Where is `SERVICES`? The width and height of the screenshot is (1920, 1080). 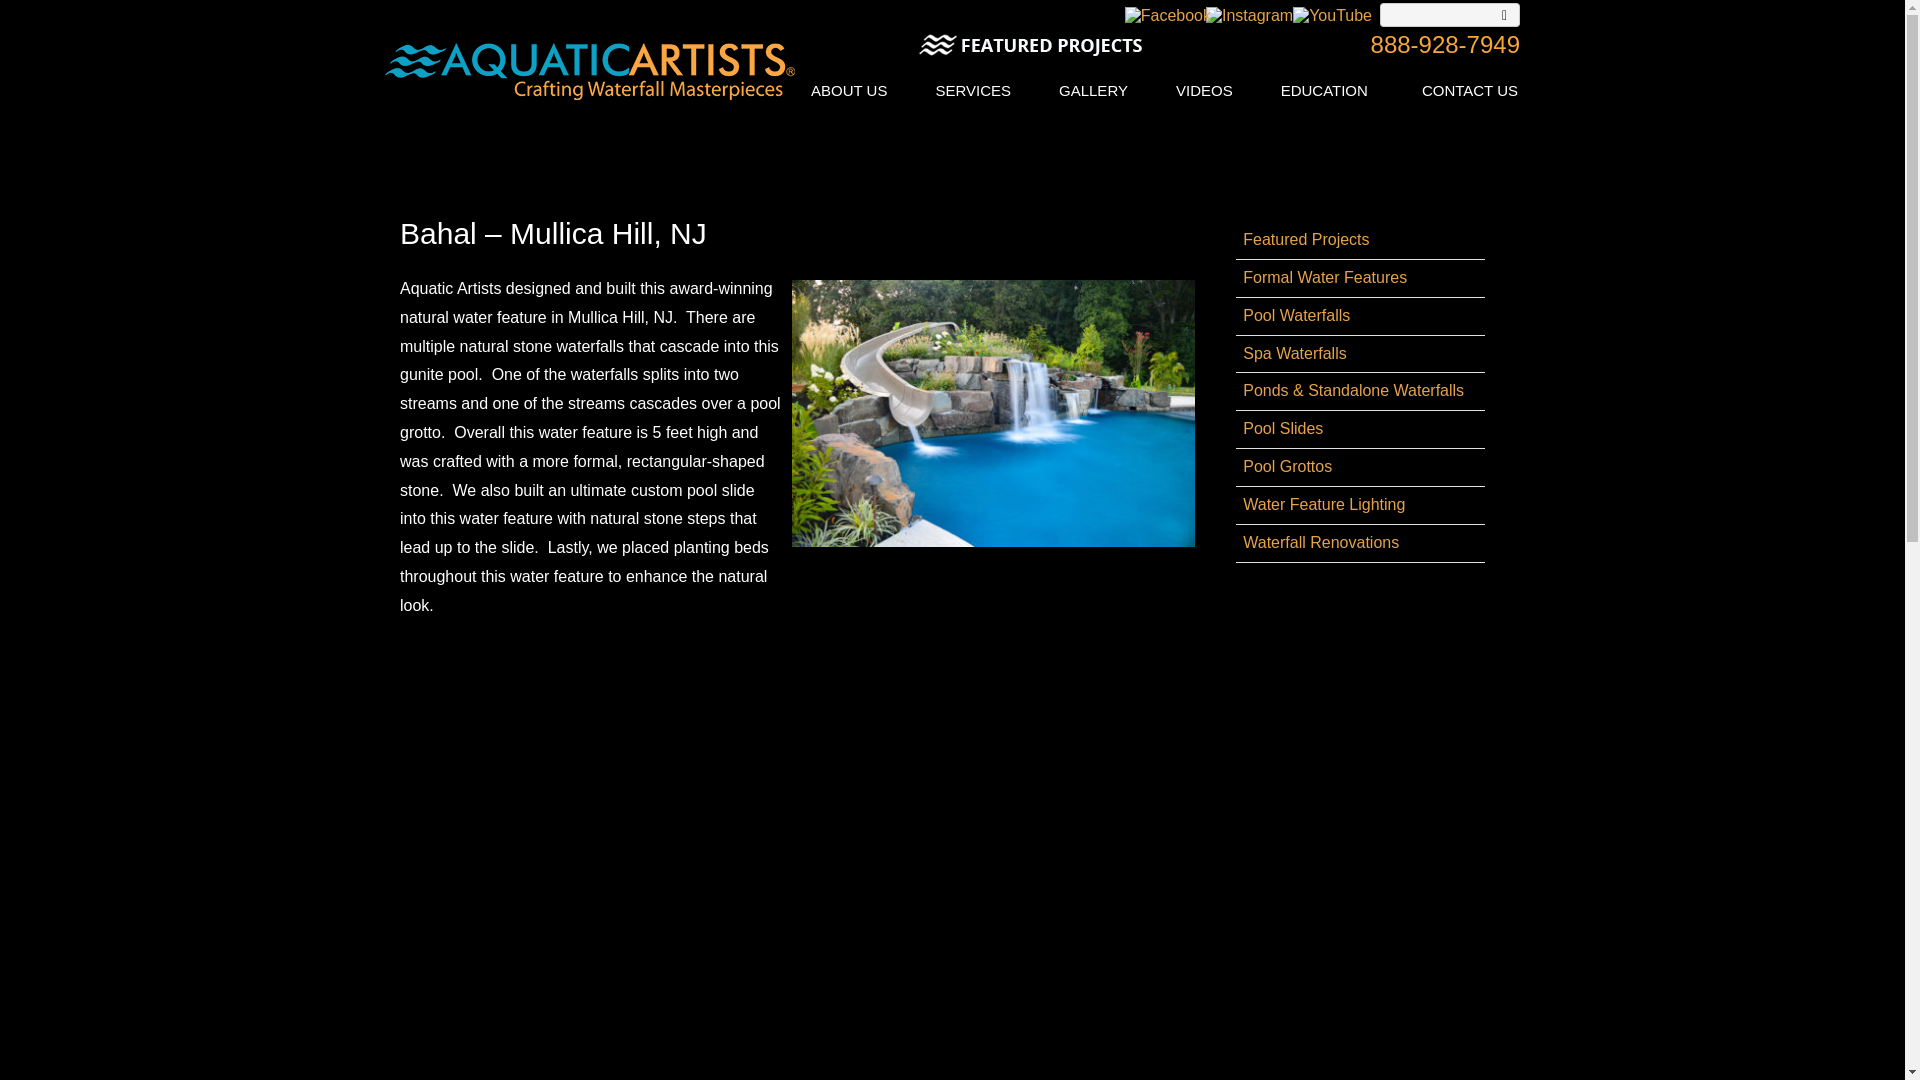
SERVICES is located at coordinates (972, 90).